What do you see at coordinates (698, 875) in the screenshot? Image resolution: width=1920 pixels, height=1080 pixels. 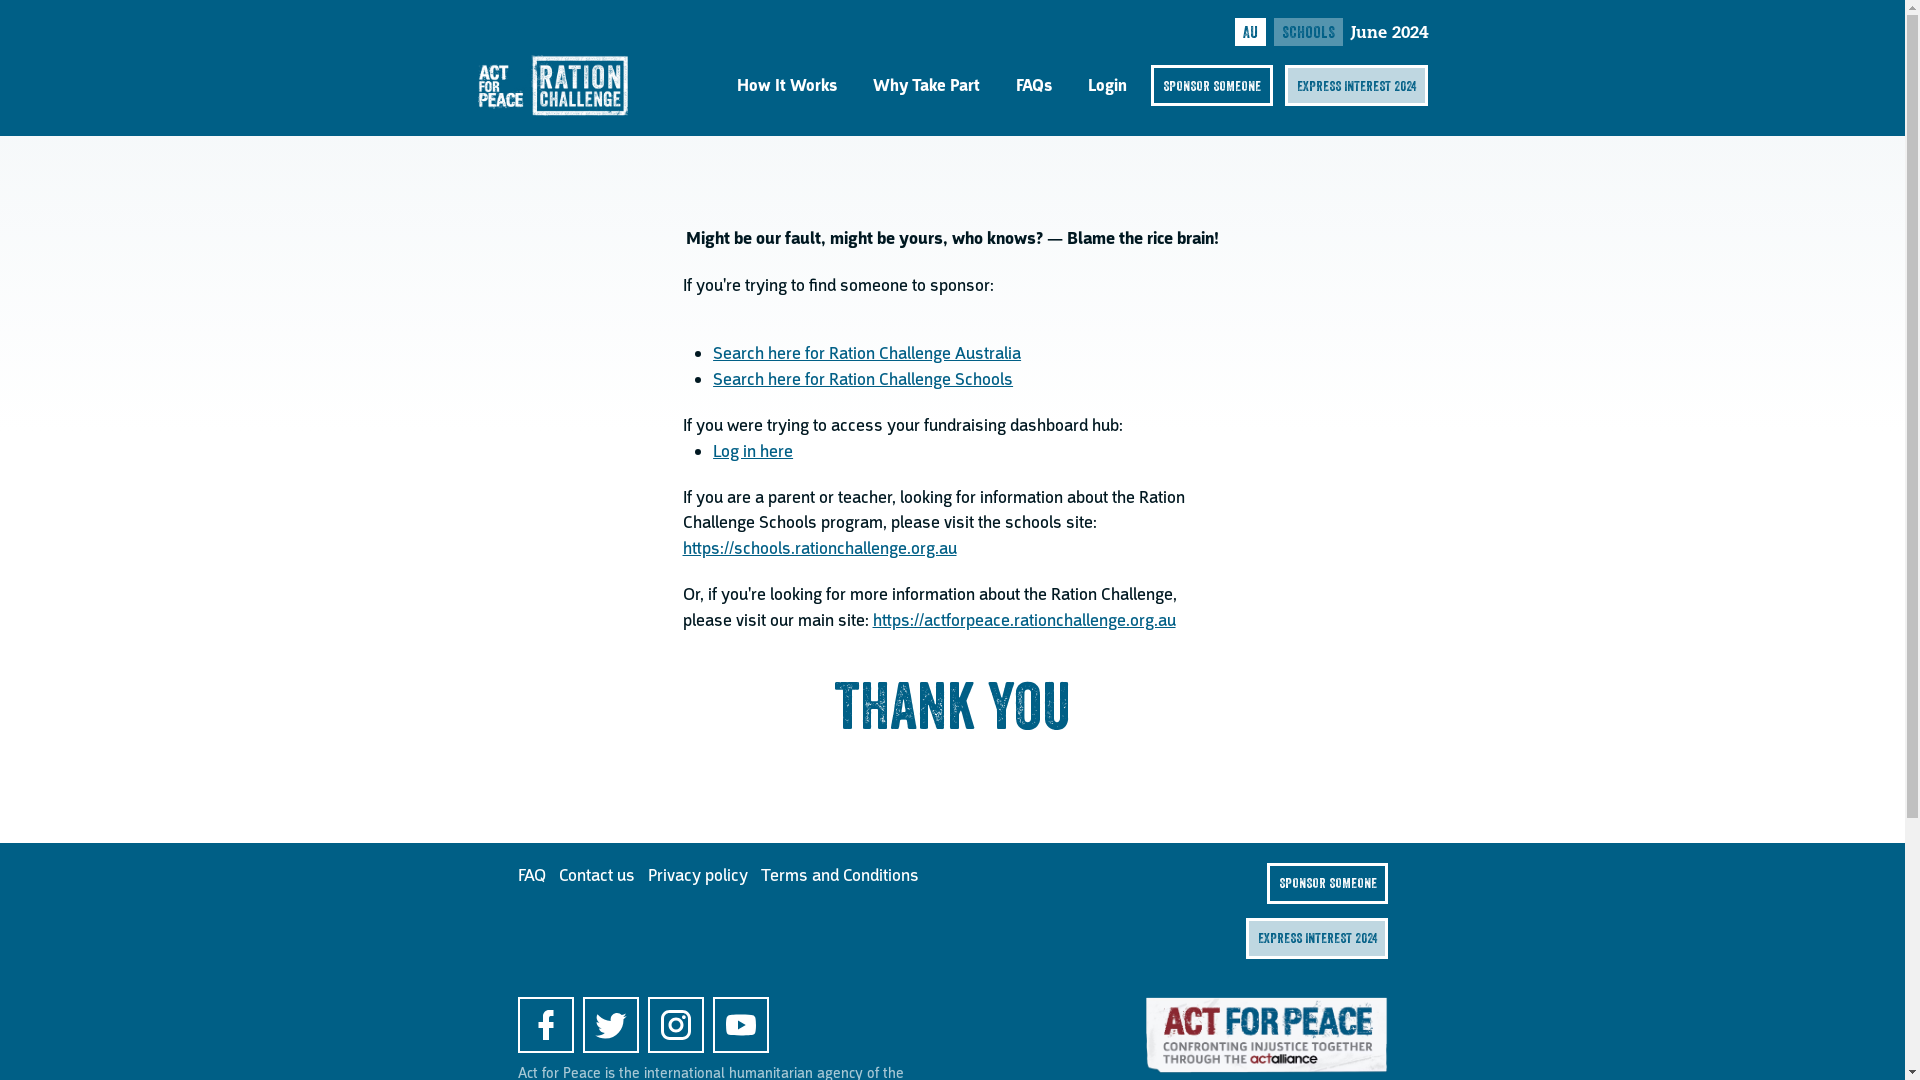 I see `Privacy policy` at bounding box center [698, 875].